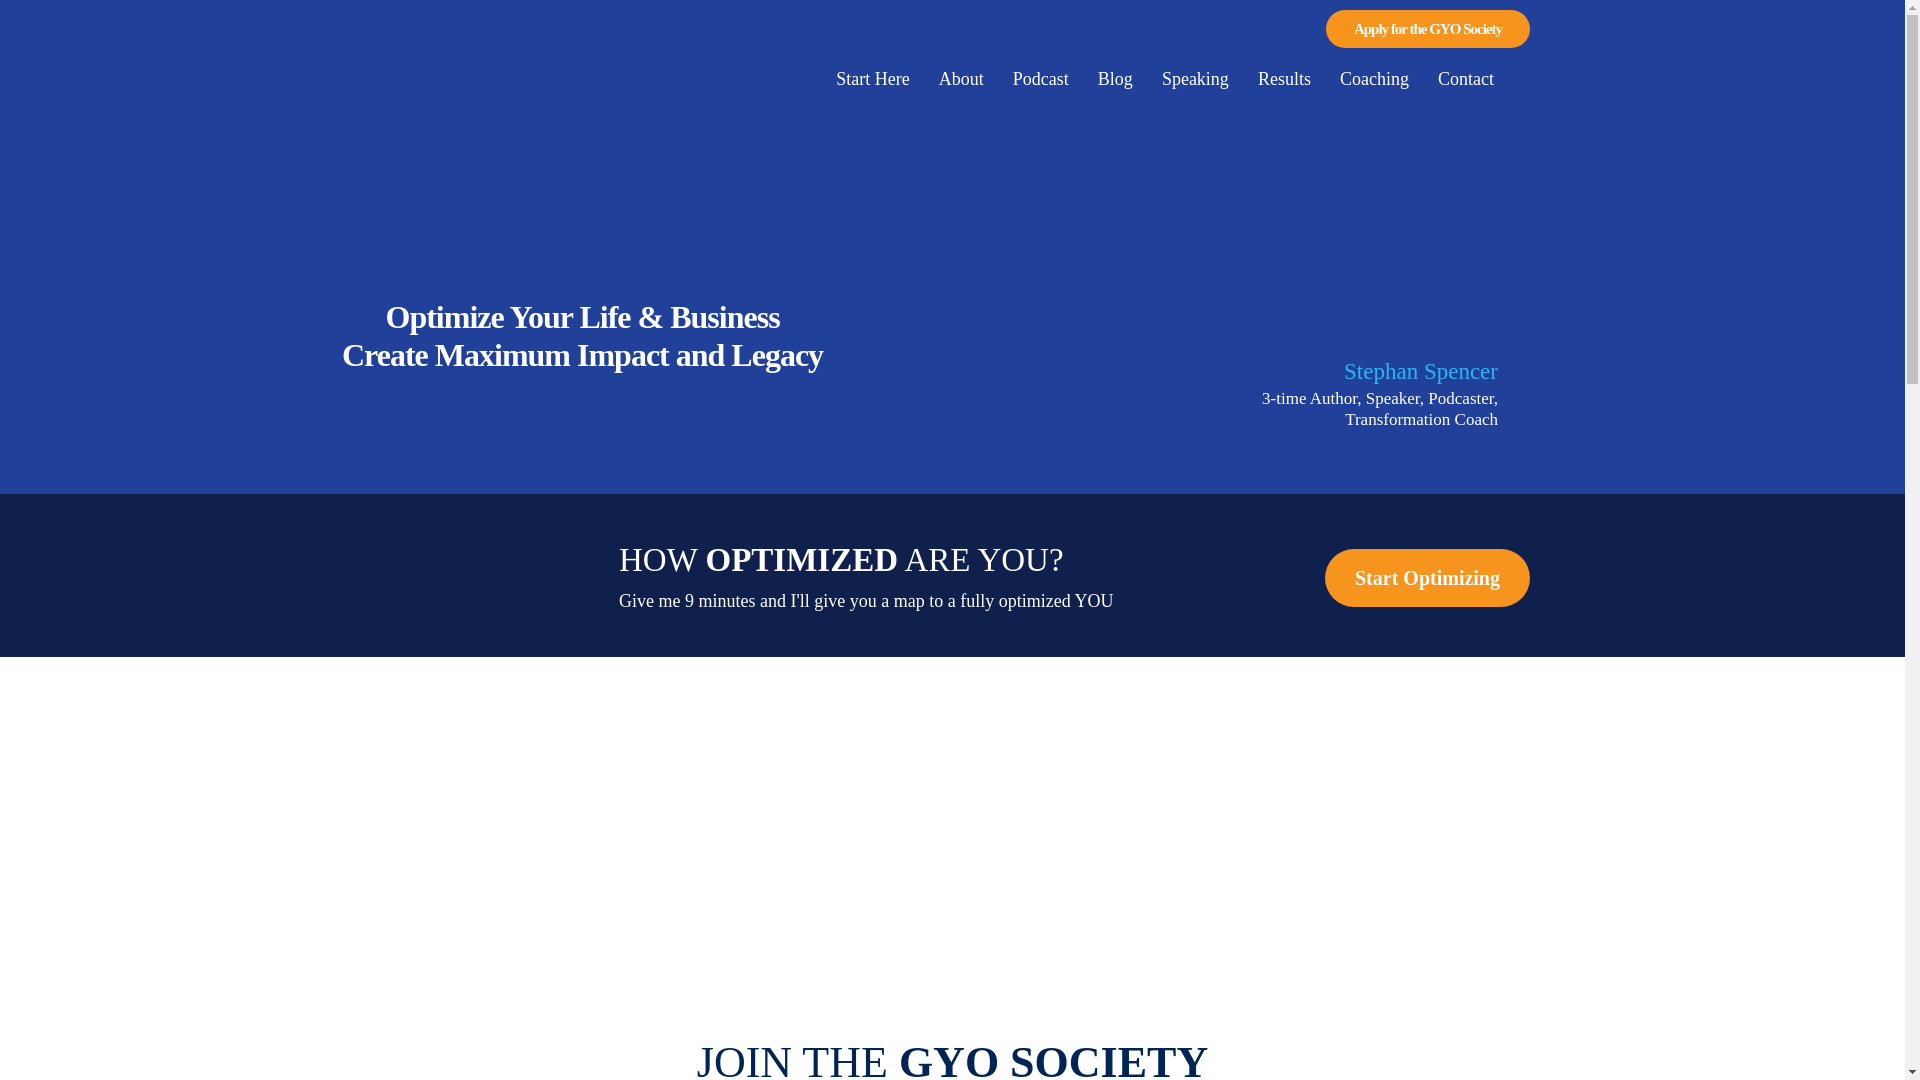 The width and height of the screenshot is (1920, 1080). What do you see at coordinates (1040, 79) in the screenshot?
I see `Podcast` at bounding box center [1040, 79].